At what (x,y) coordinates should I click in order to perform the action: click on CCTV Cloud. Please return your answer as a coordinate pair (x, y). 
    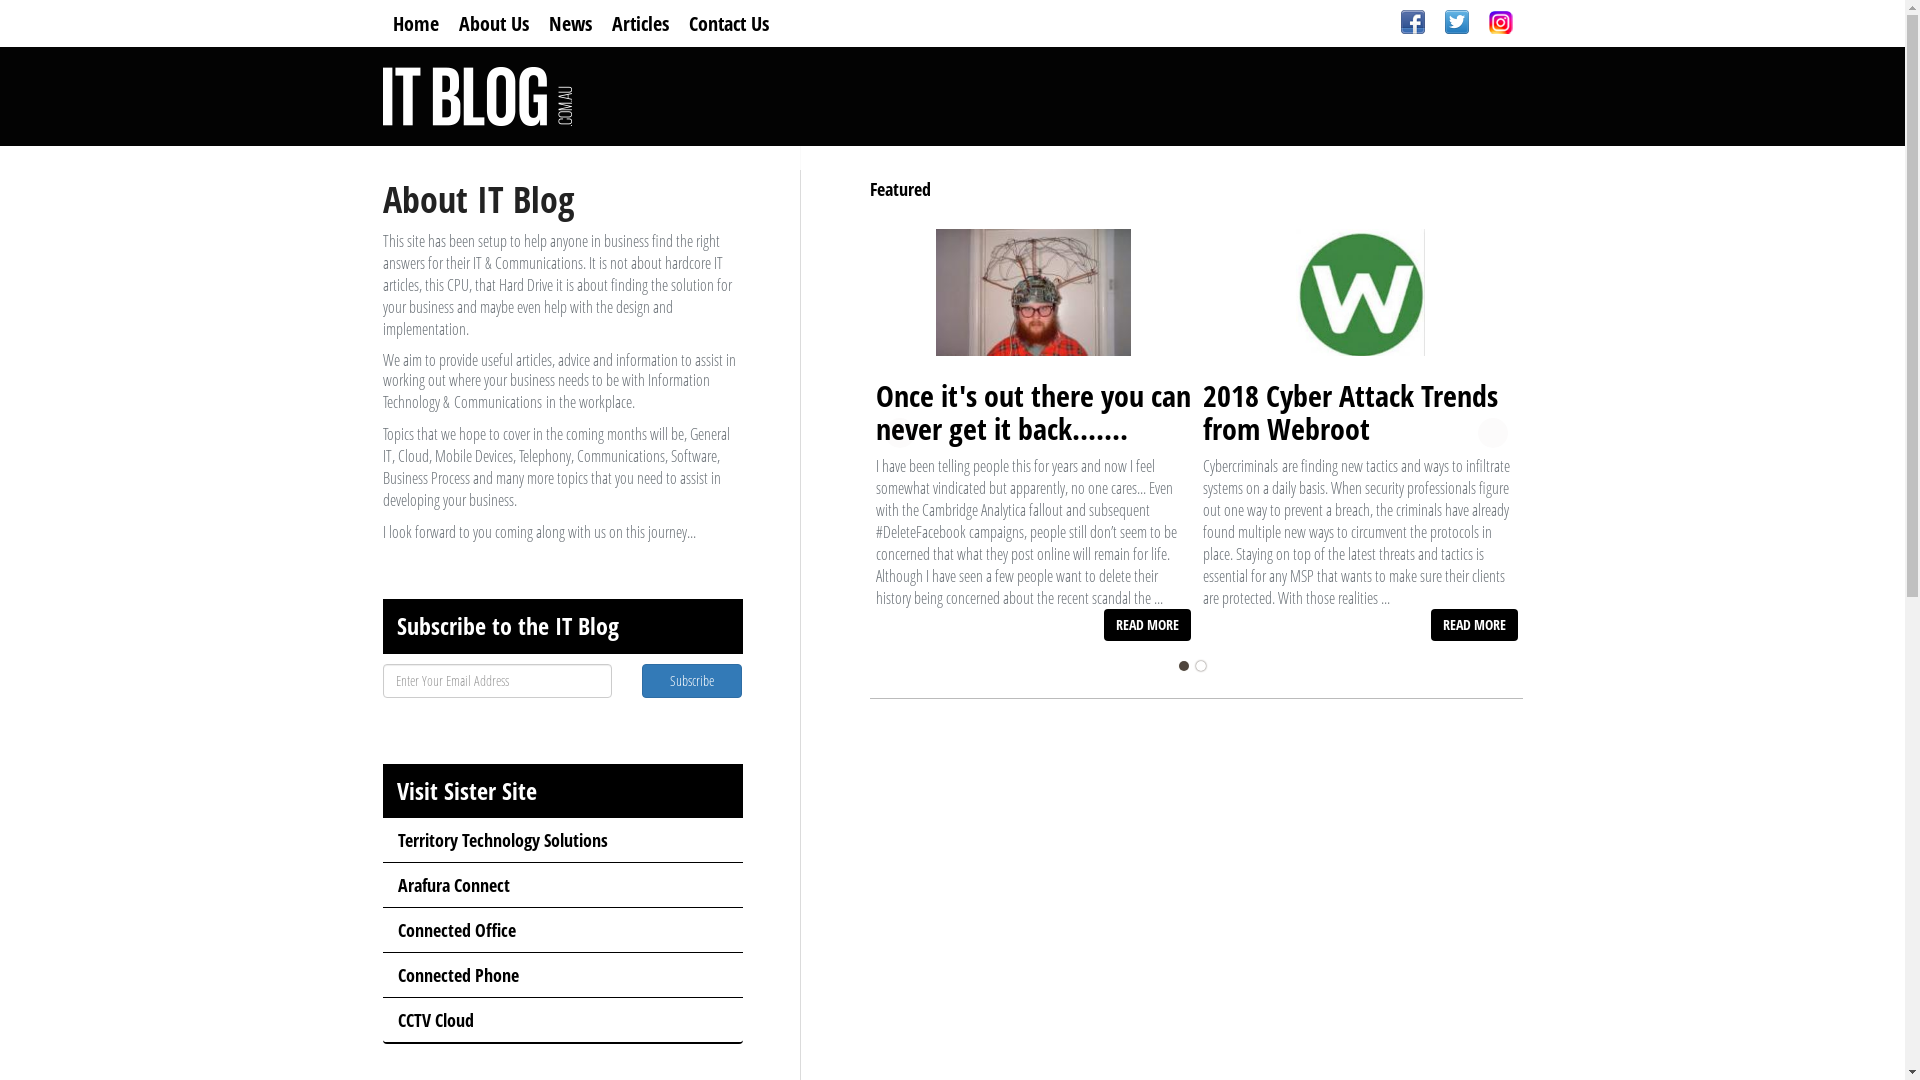
    Looking at the image, I should click on (562, 1021).